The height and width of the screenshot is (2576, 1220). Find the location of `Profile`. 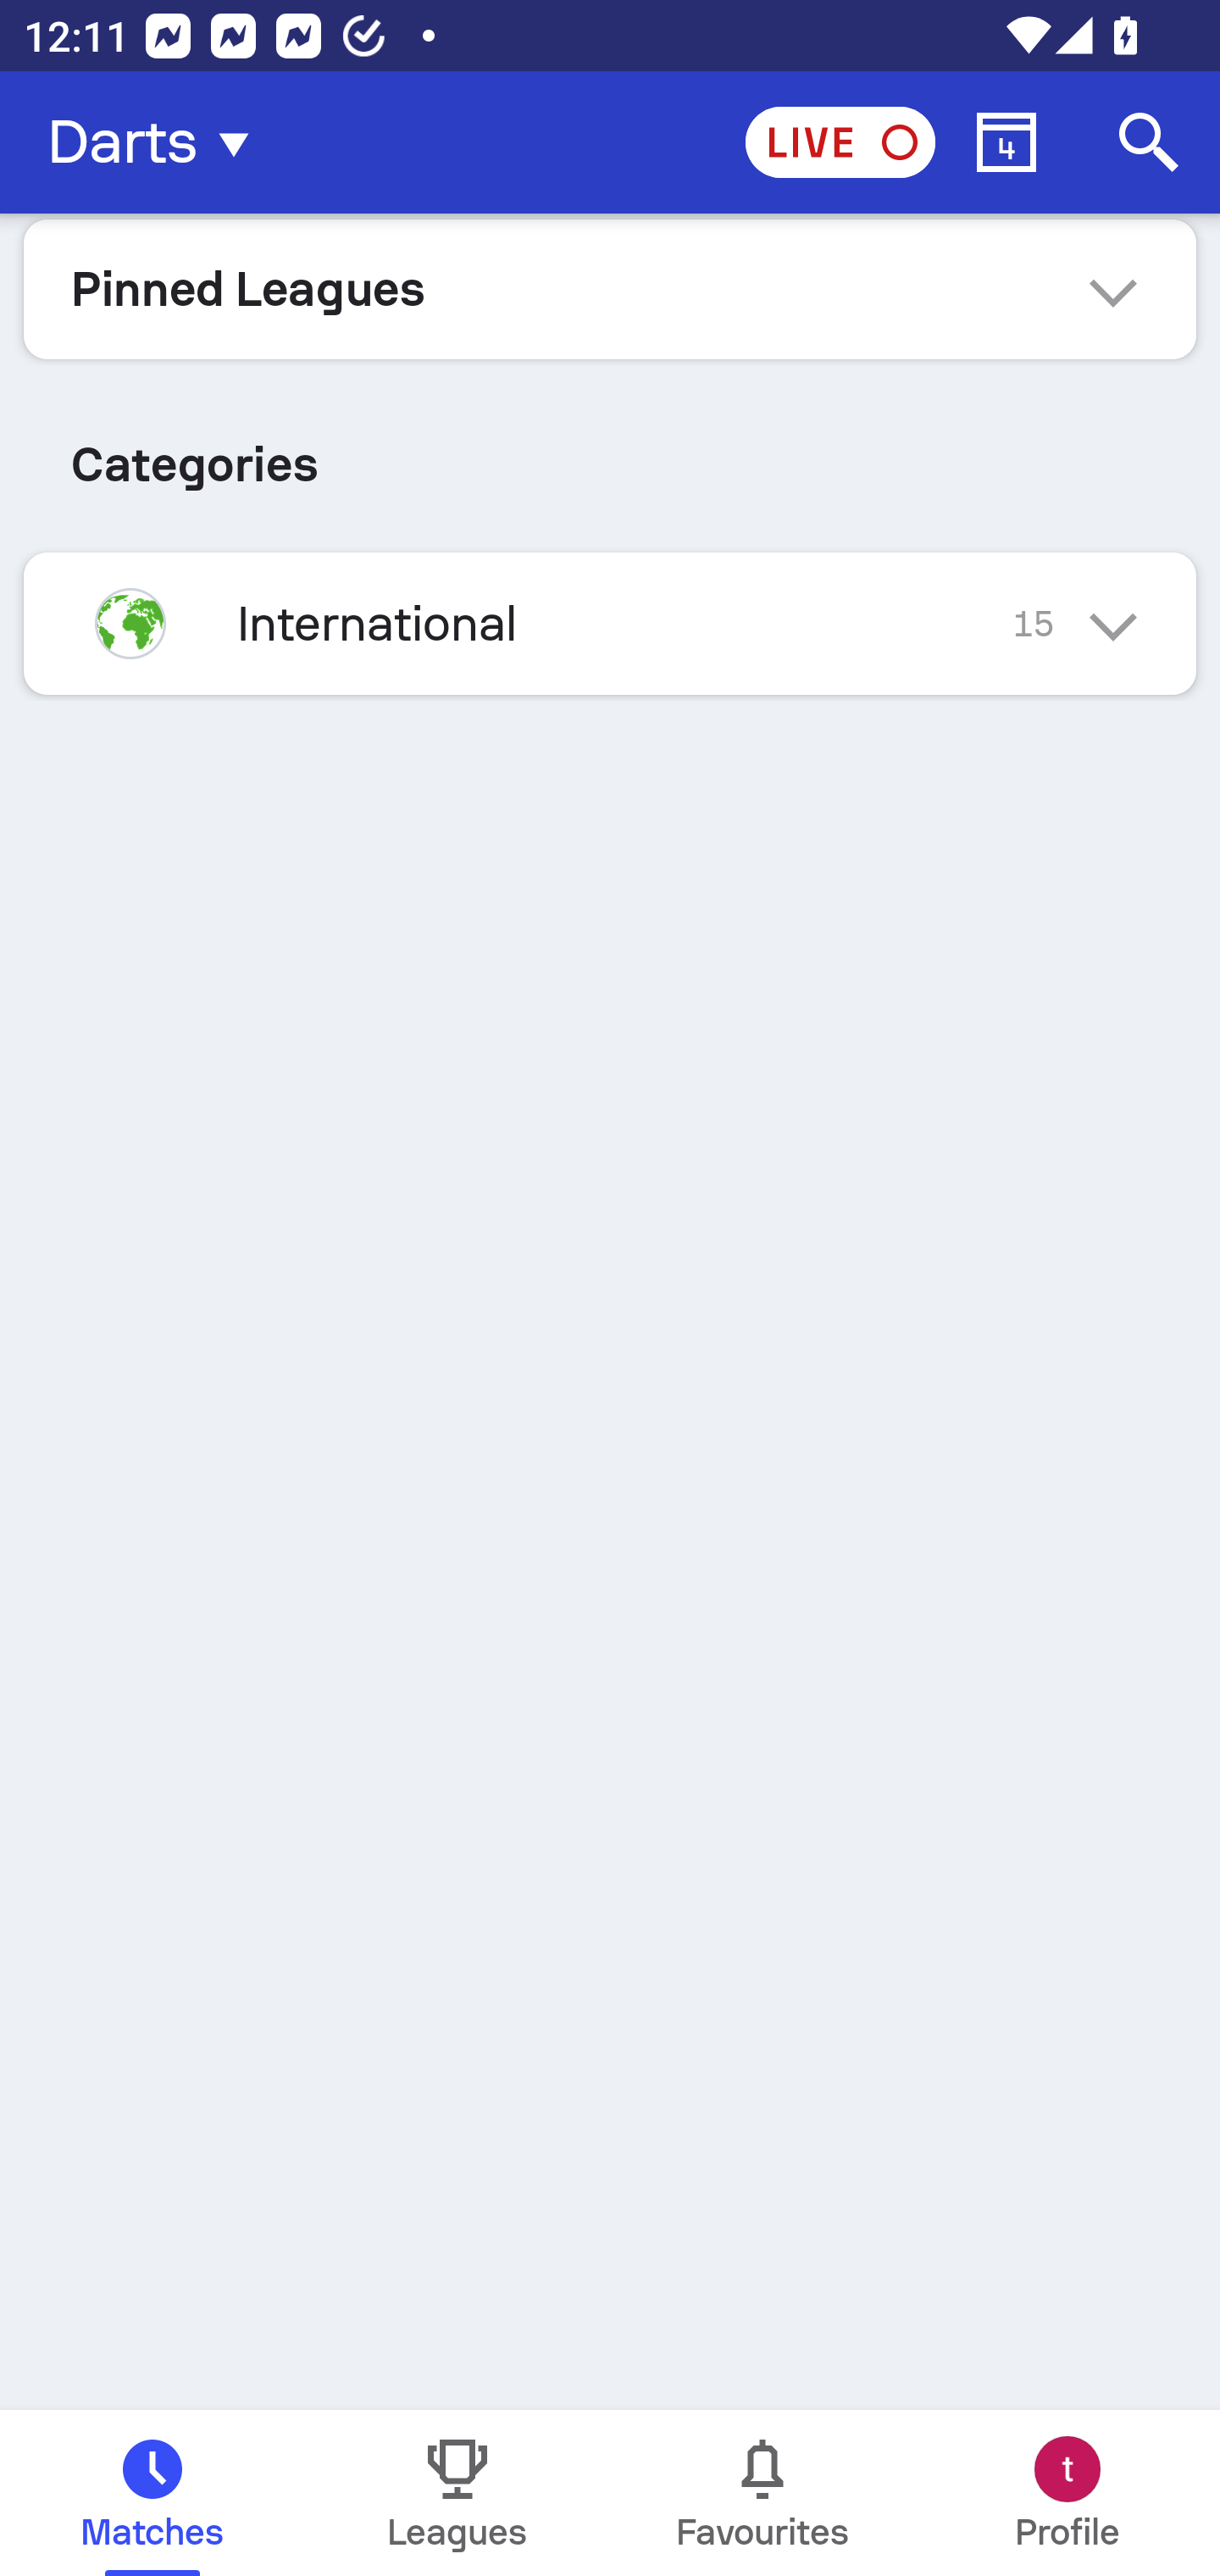

Profile is located at coordinates (1067, 2493).